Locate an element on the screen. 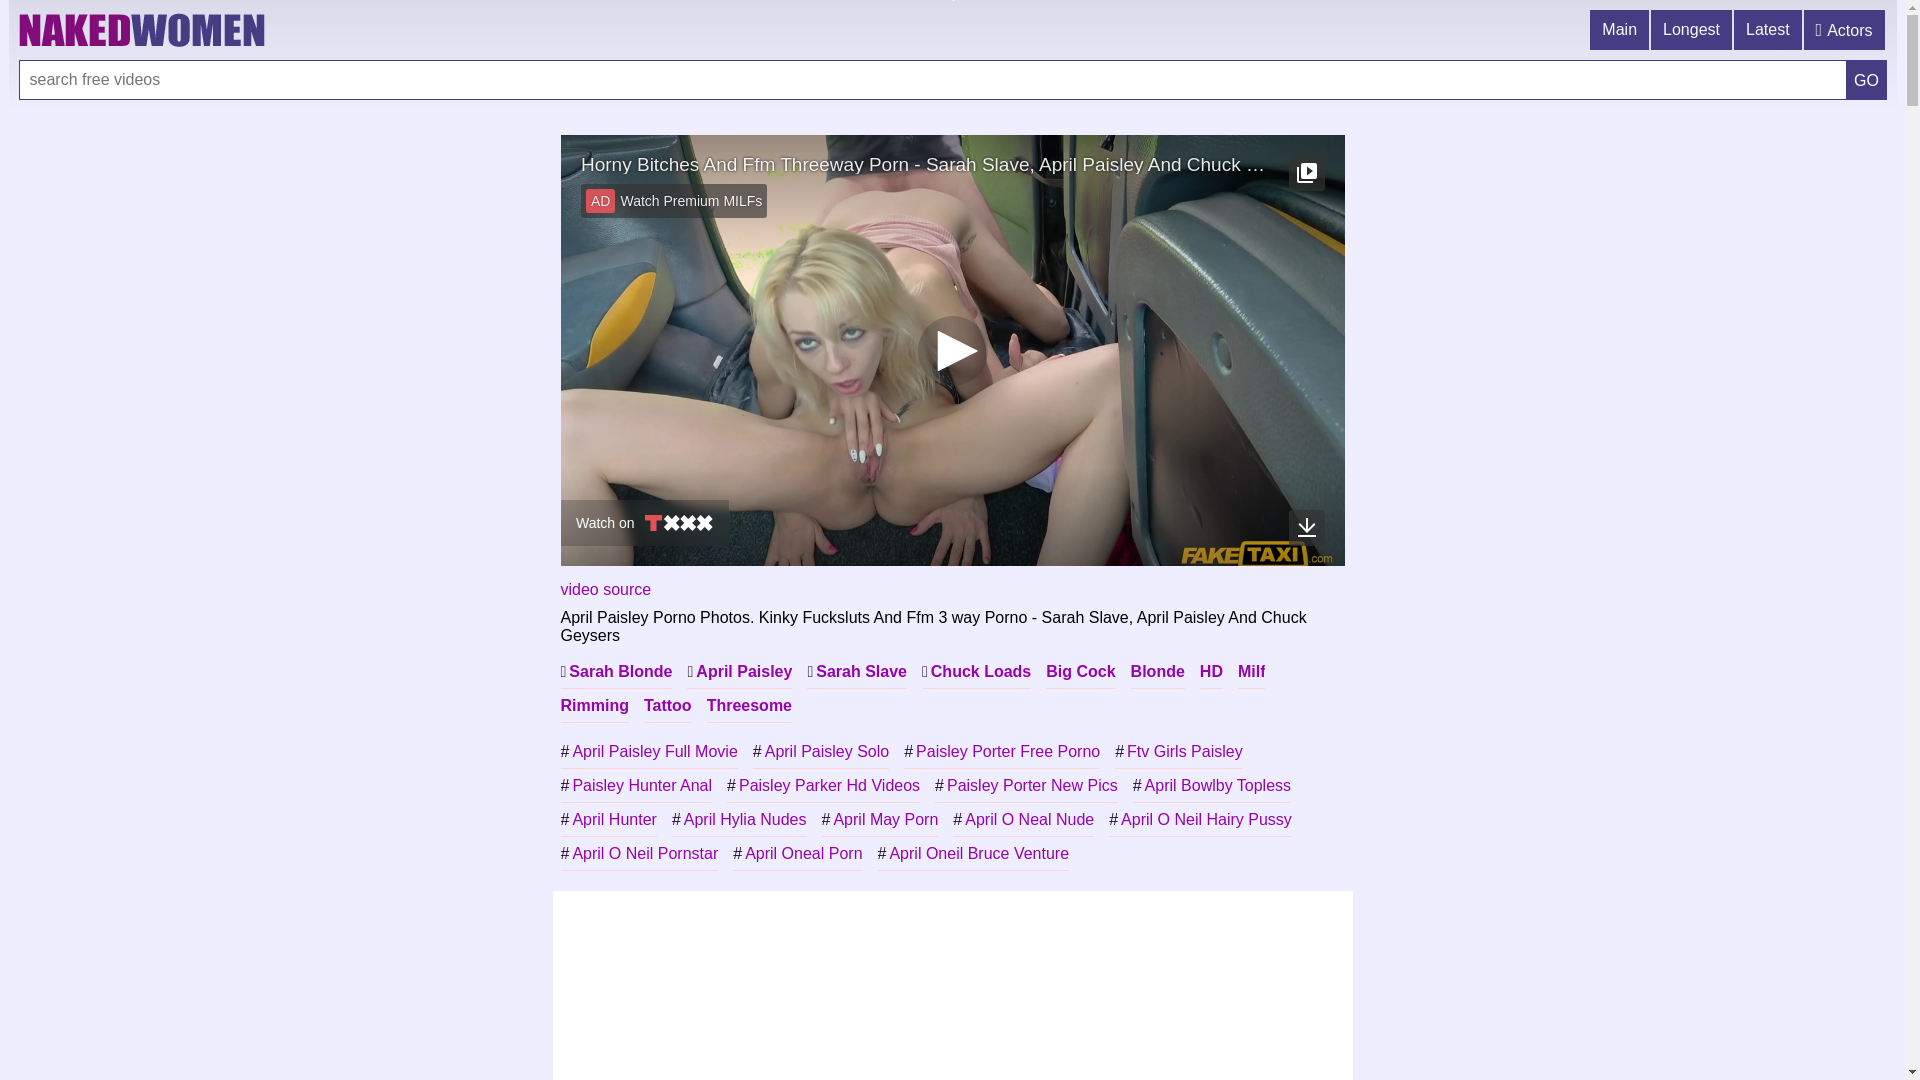 This screenshot has height=1080, width=1920. Chuck Loads is located at coordinates (976, 672).